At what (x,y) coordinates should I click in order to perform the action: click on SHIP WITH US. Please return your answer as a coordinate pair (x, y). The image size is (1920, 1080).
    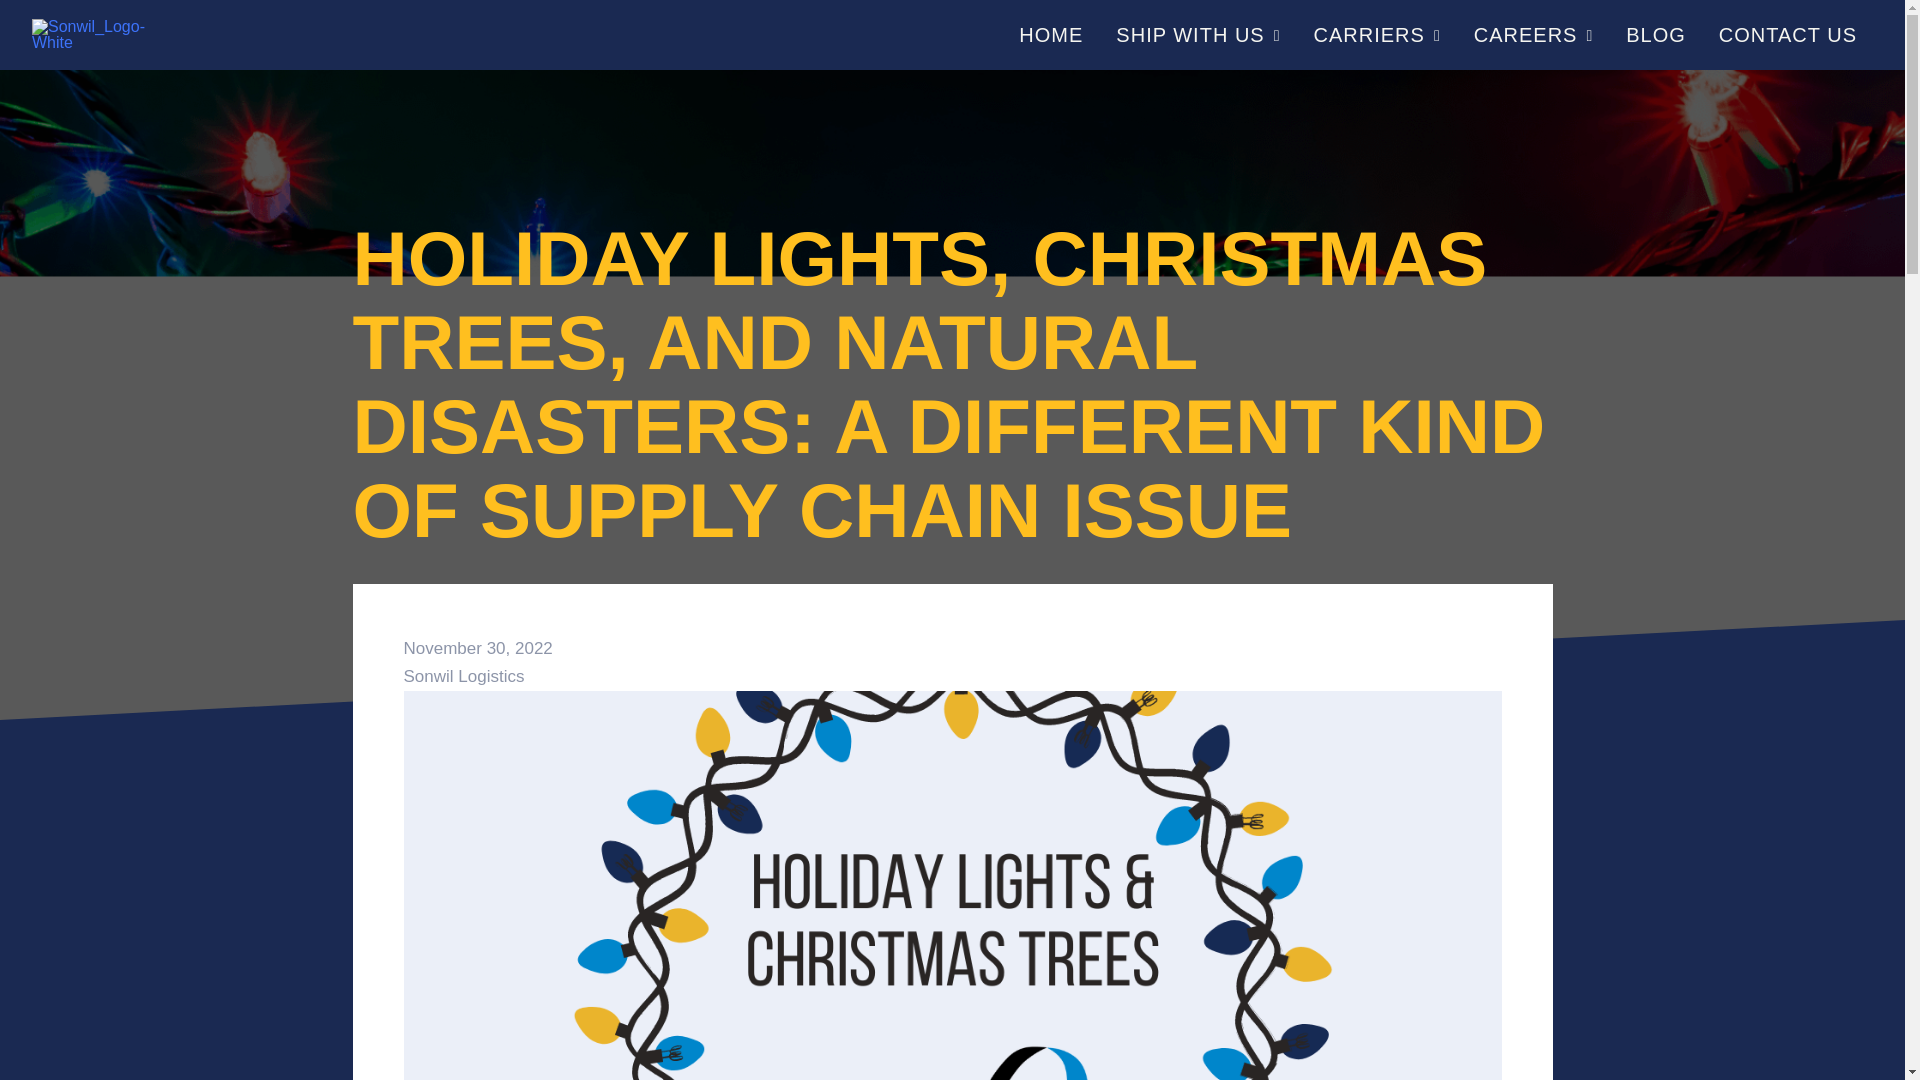
    Looking at the image, I should click on (1197, 34).